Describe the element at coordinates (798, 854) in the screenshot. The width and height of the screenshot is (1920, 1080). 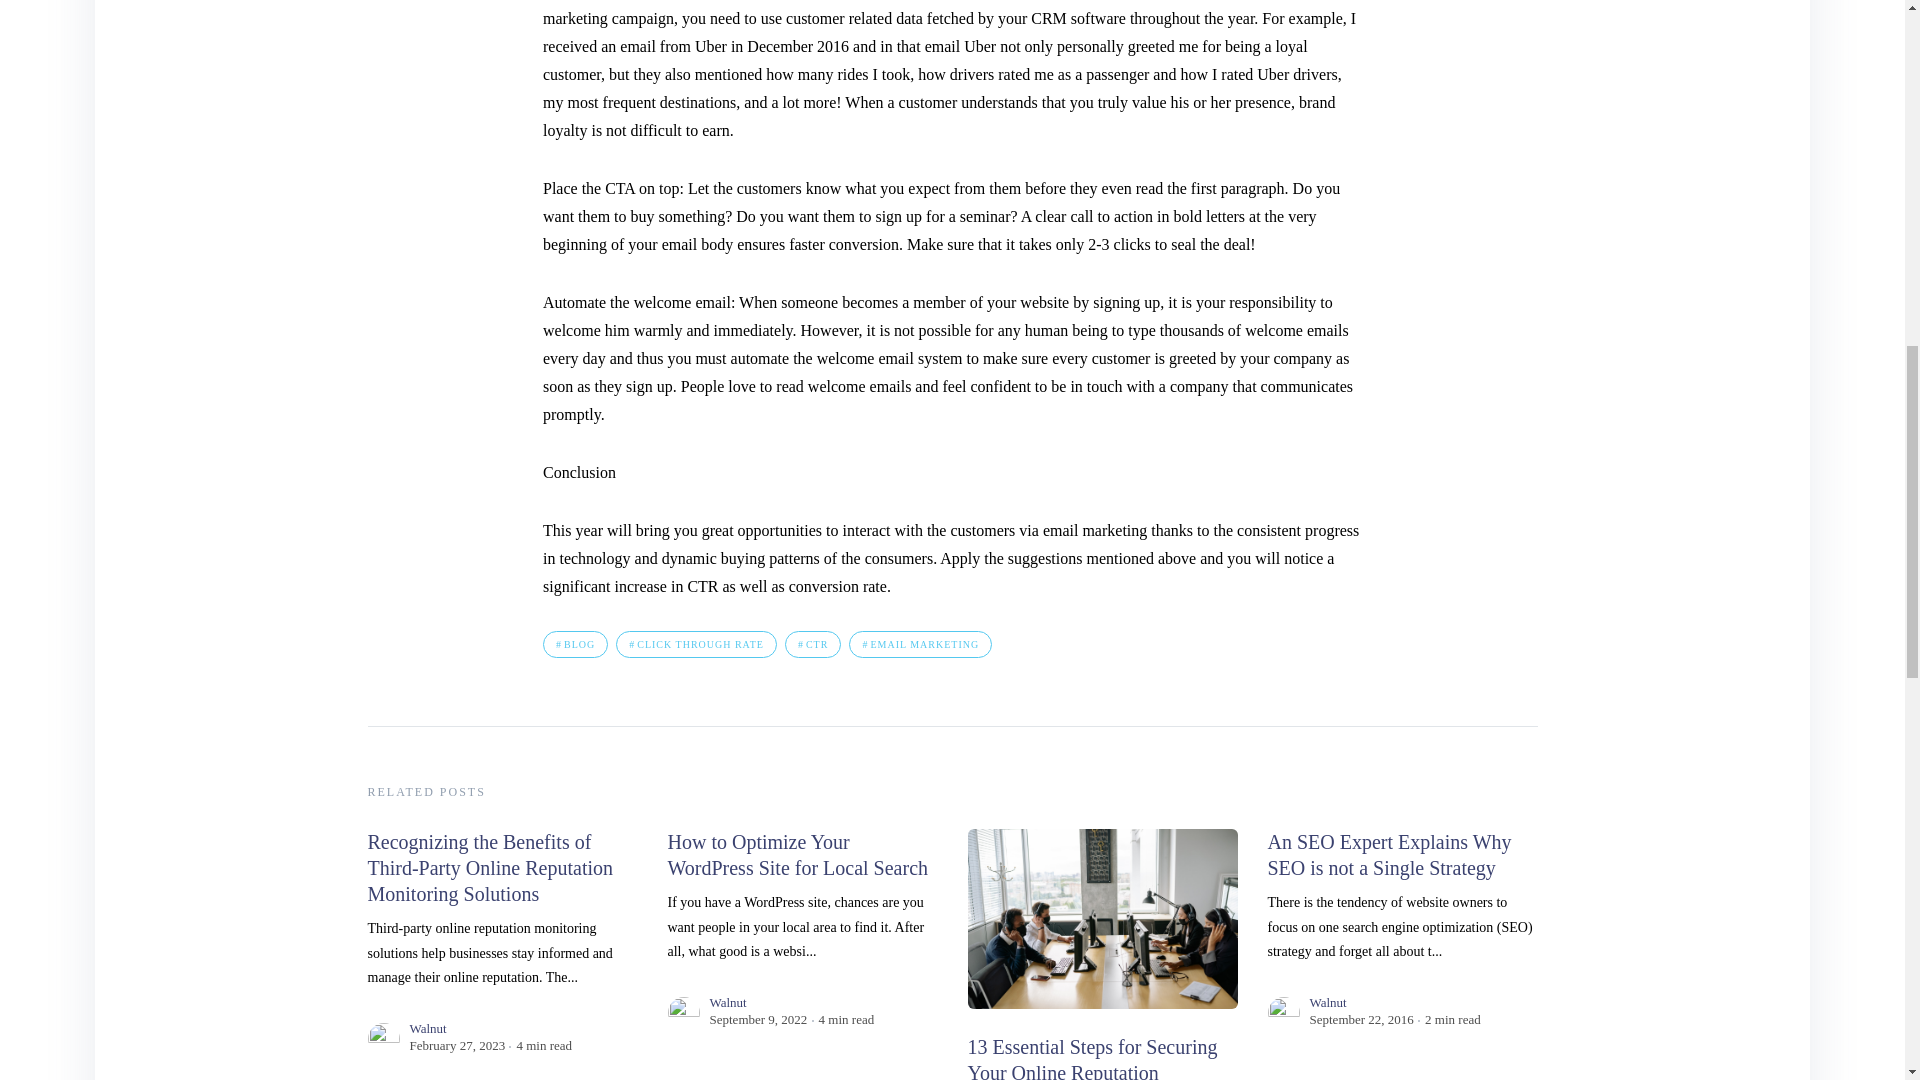
I see `How to Optimize Your WordPress Site for Local Search` at that location.